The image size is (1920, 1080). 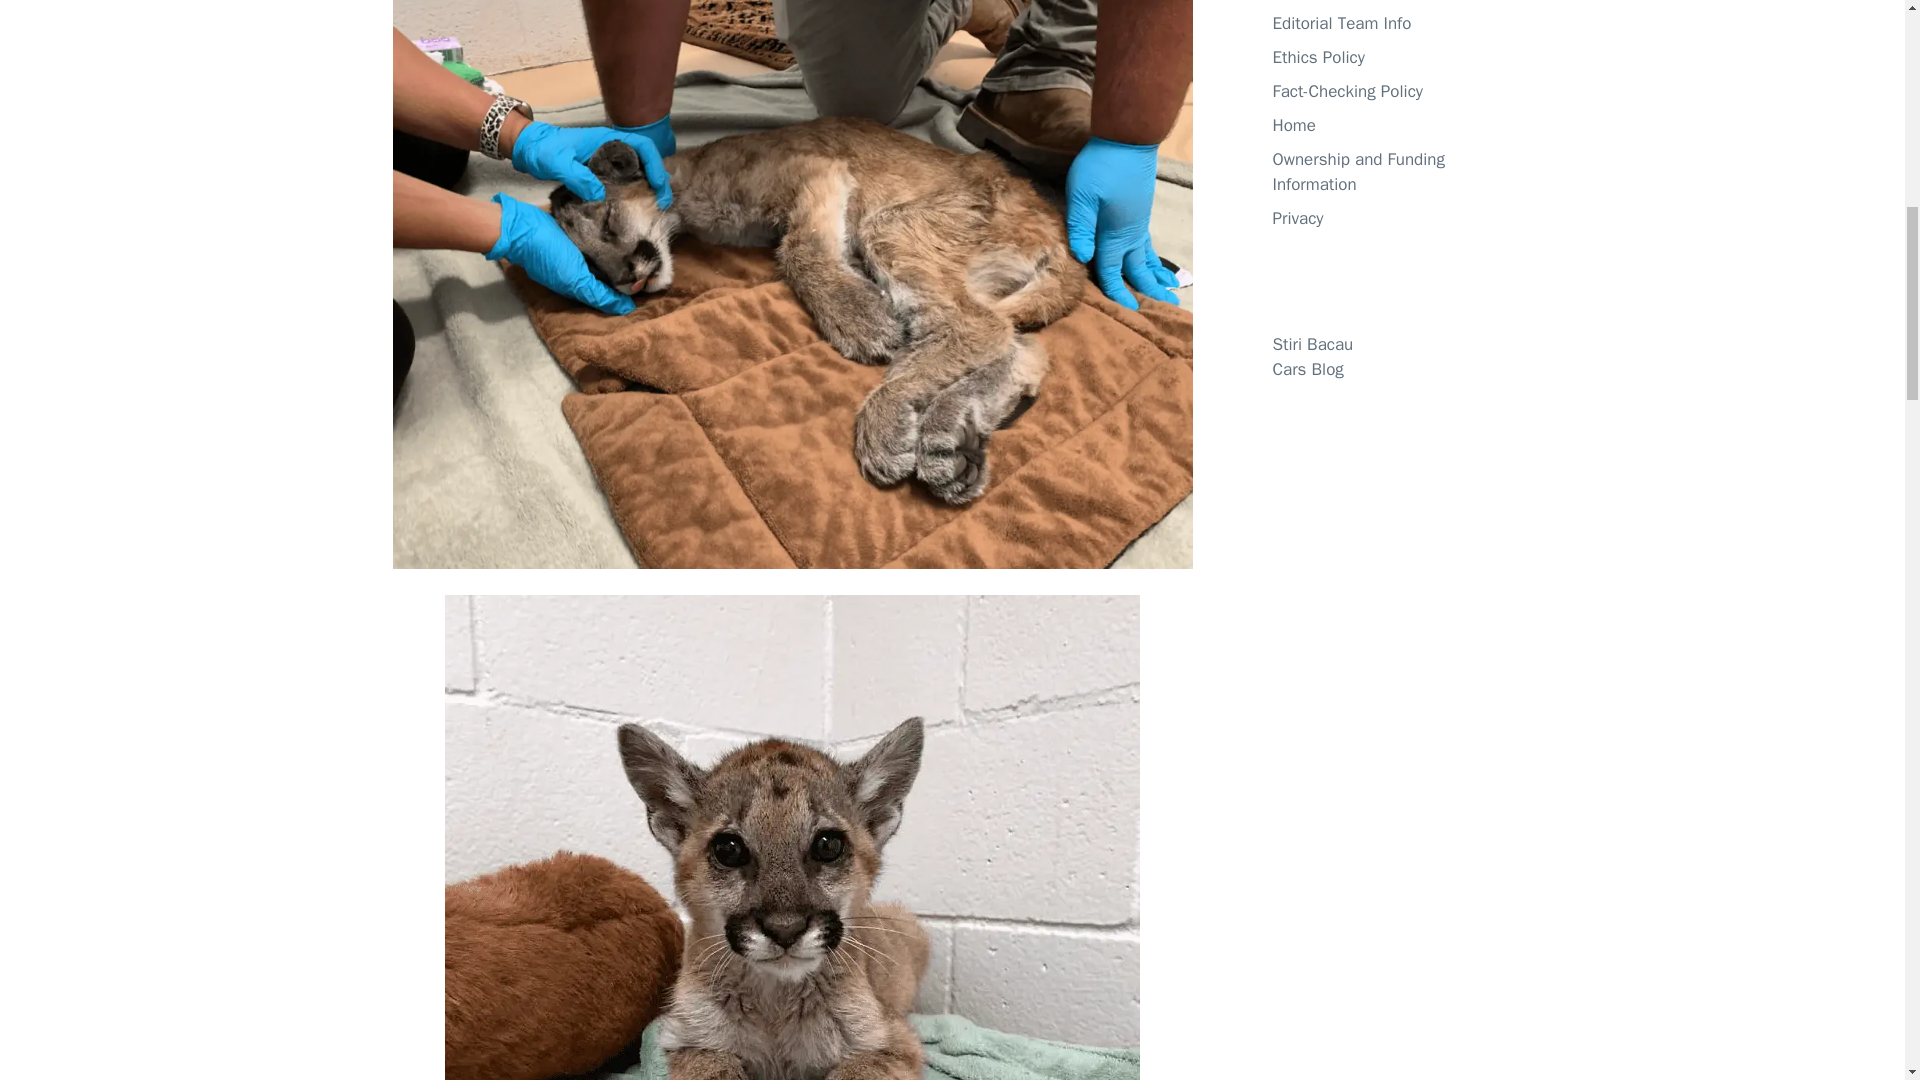 What do you see at coordinates (1317, 56) in the screenshot?
I see `Ethics Policy` at bounding box center [1317, 56].